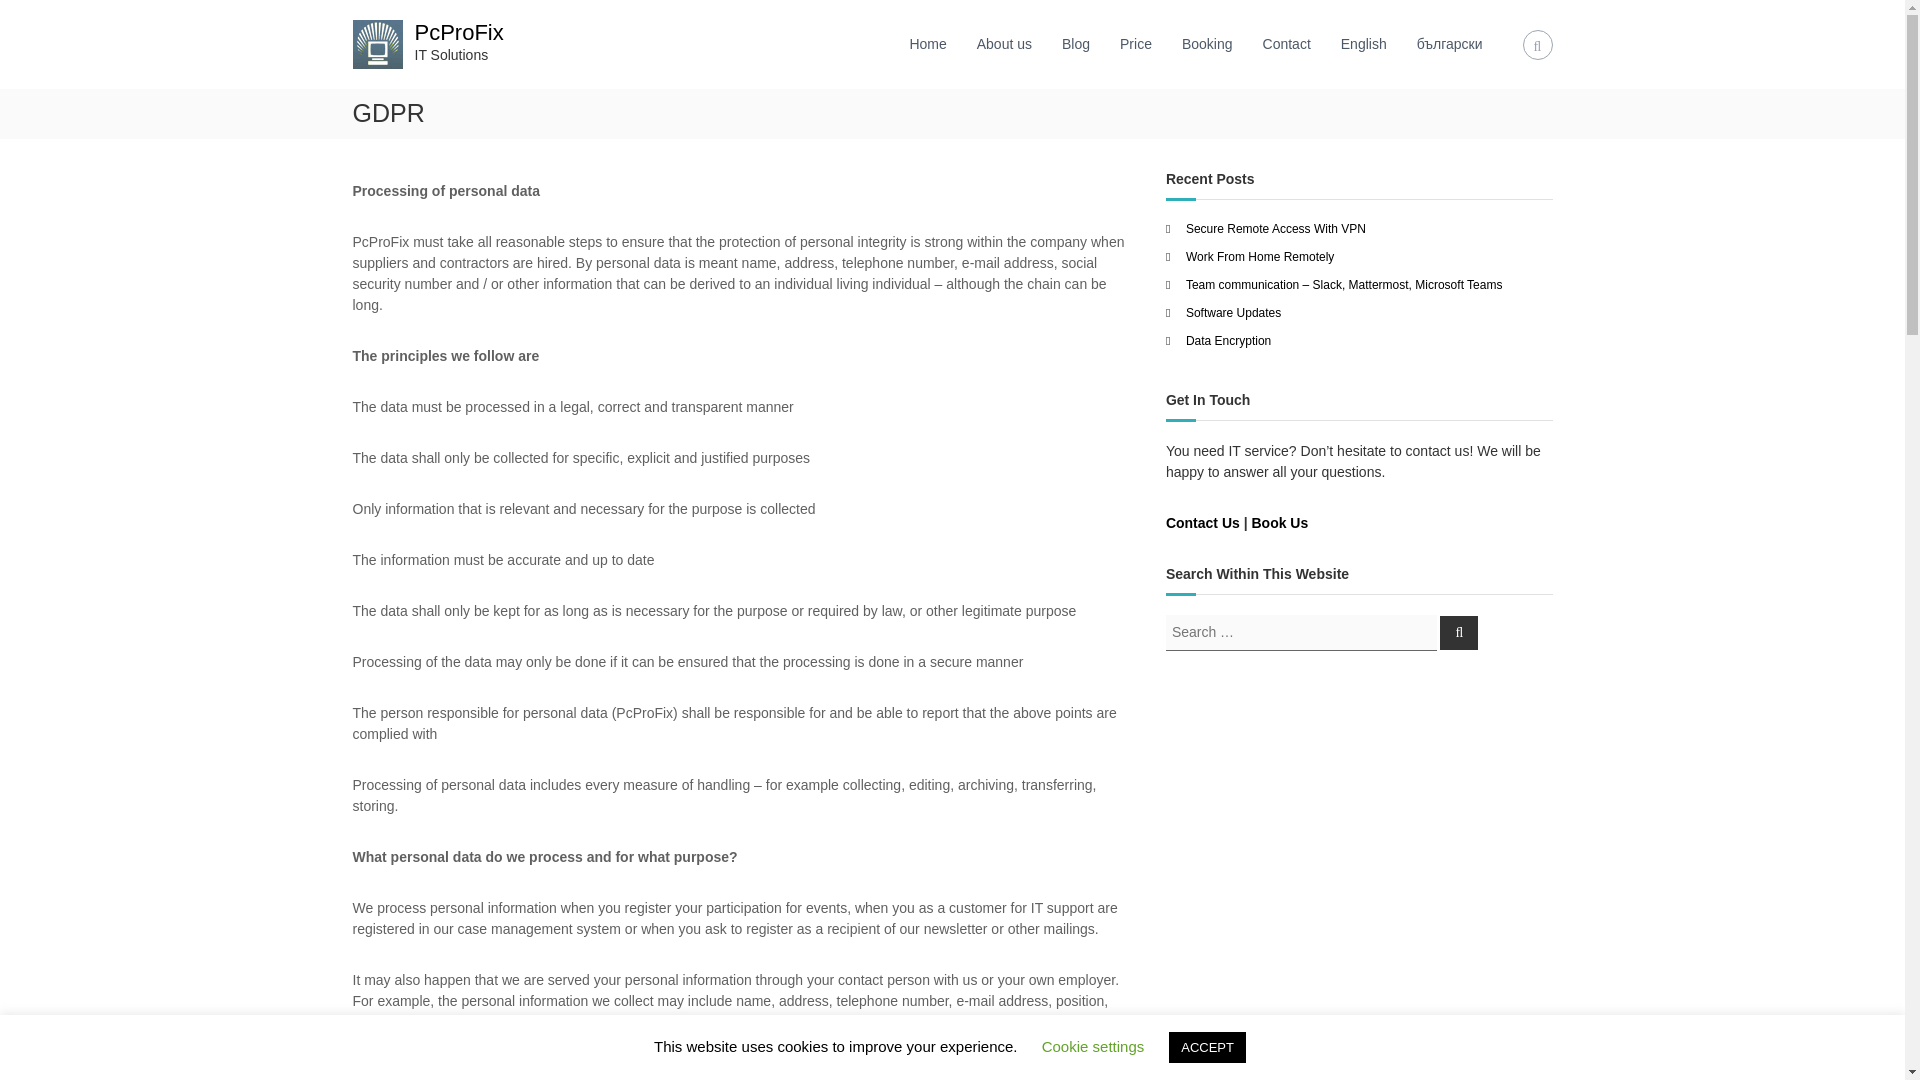 The height and width of the screenshot is (1080, 1920). What do you see at coordinates (1287, 43) in the screenshot?
I see `Contact` at bounding box center [1287, 43].